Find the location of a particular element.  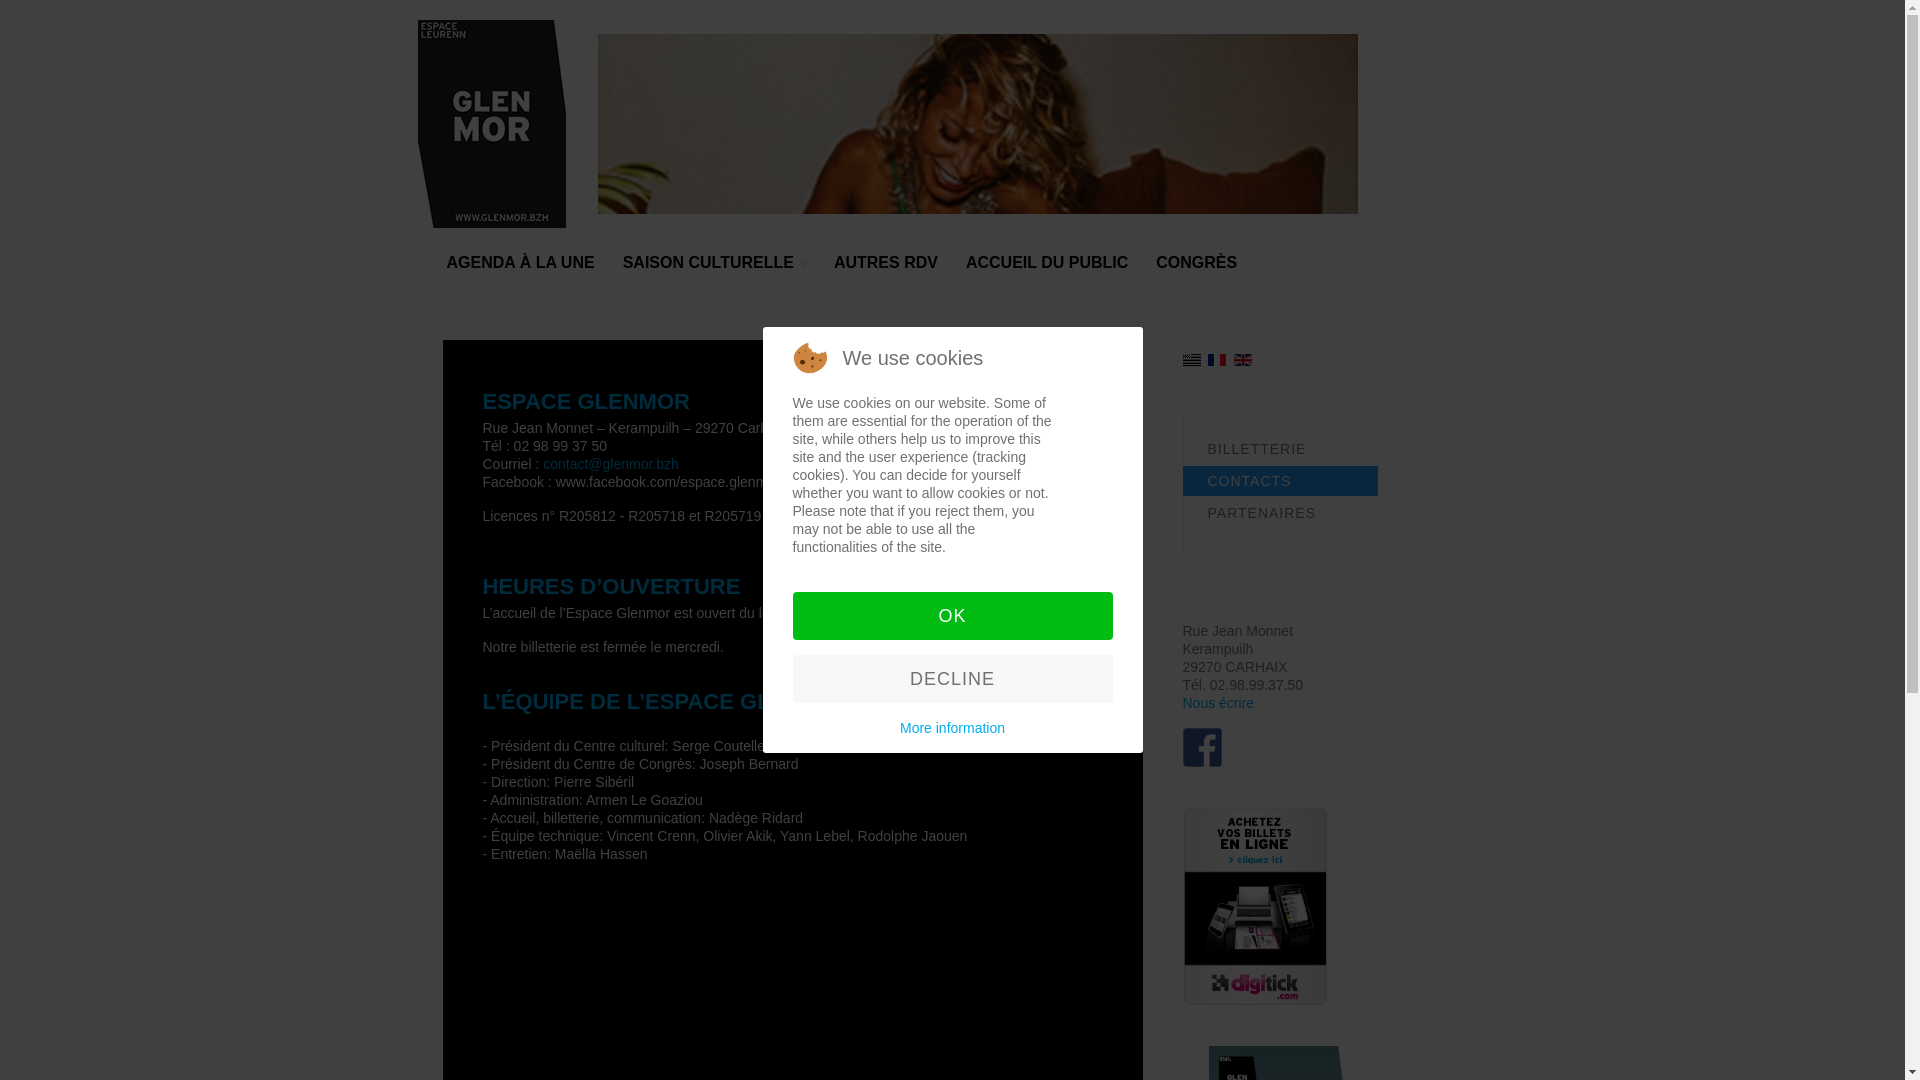

Facebook is located at coordinates (1202, 748).